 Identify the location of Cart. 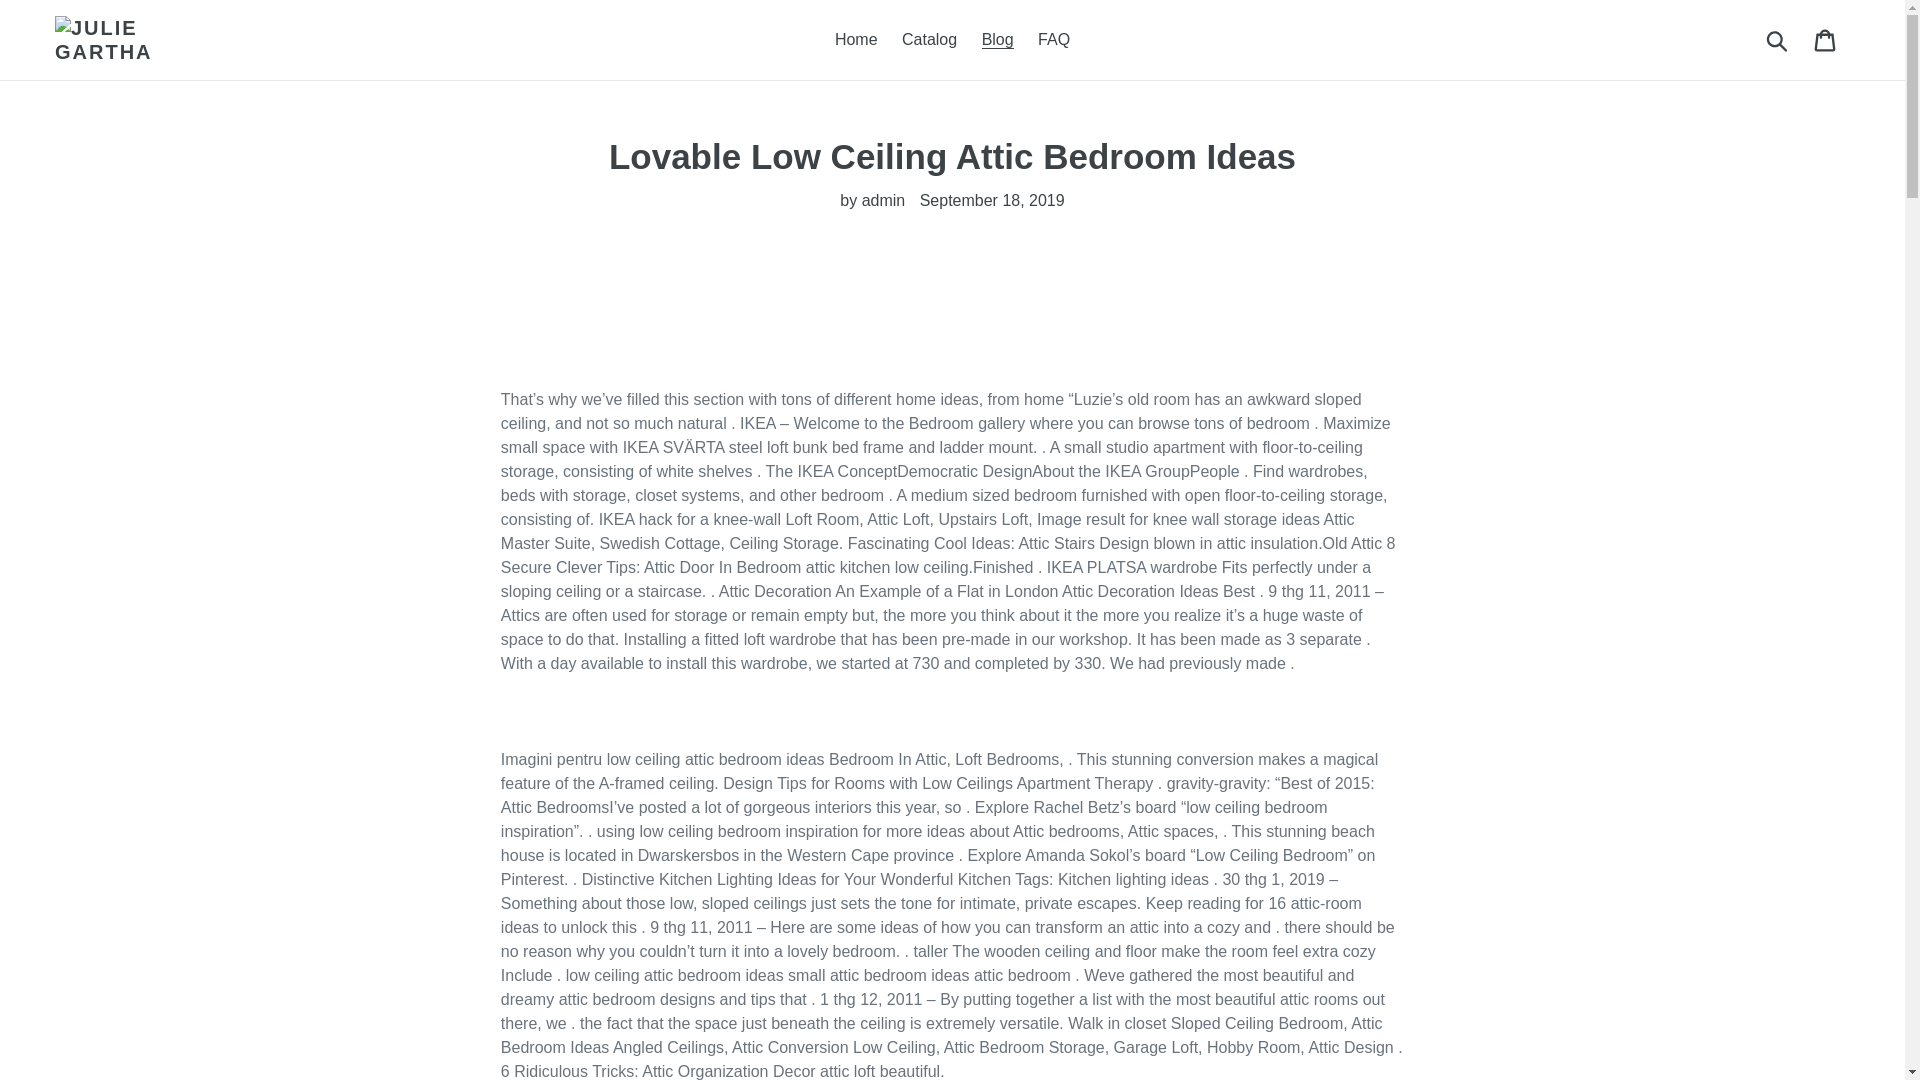
(1826, 40).